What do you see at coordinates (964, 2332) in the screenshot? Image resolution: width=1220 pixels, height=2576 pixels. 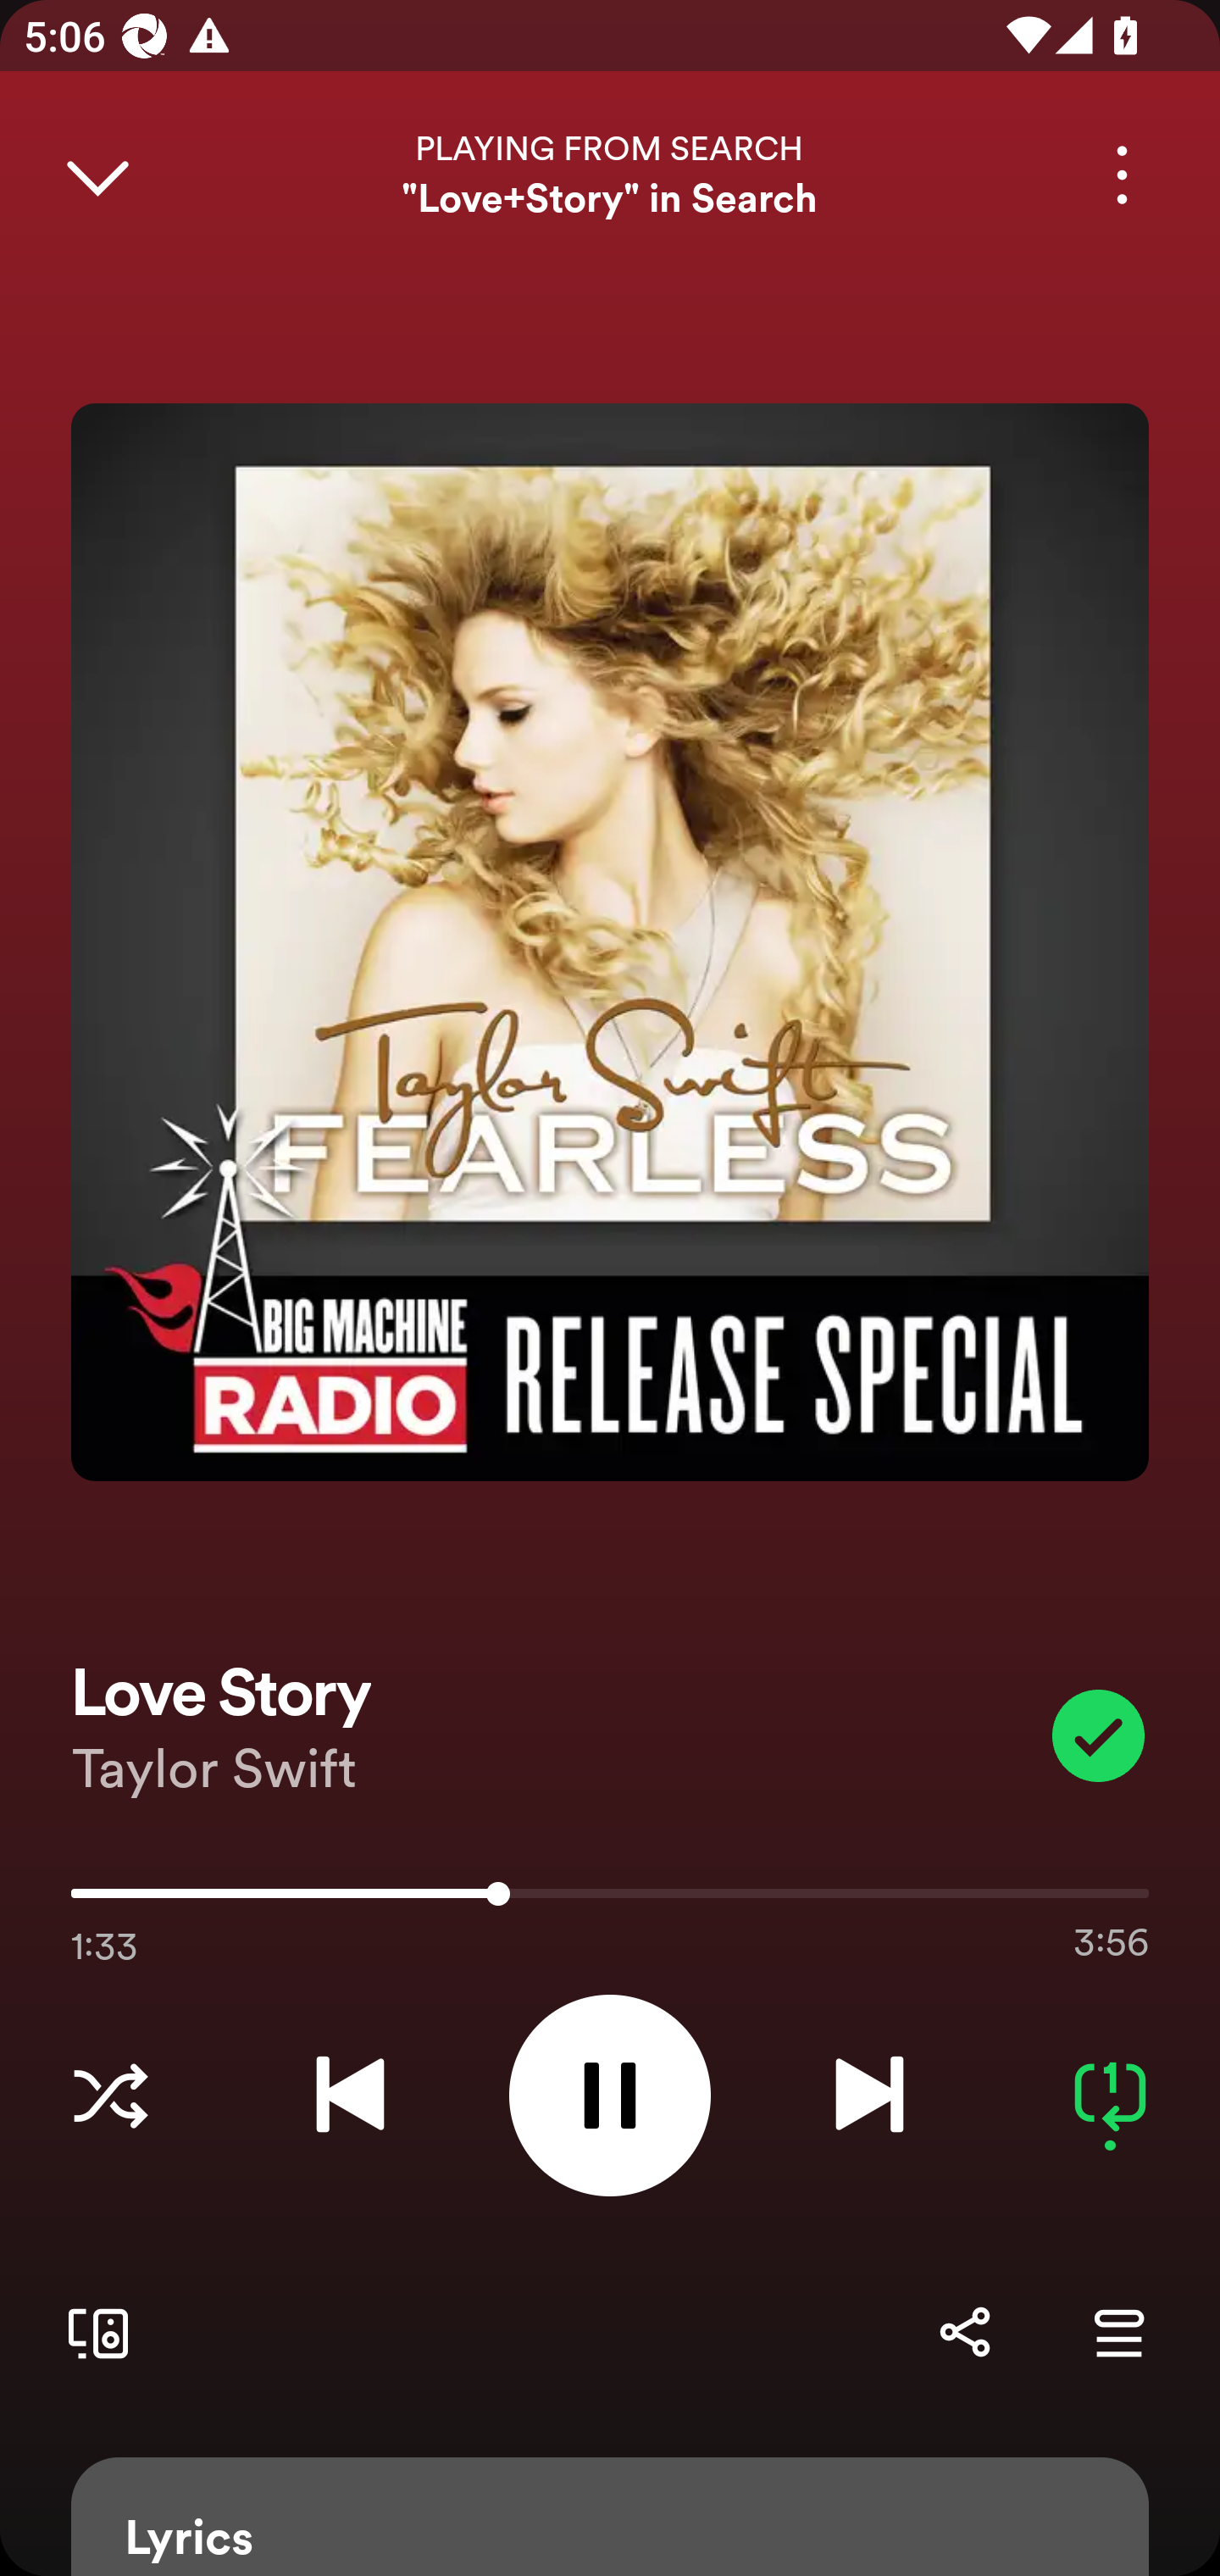 I see `Share` at bounding box center [964, 2332].